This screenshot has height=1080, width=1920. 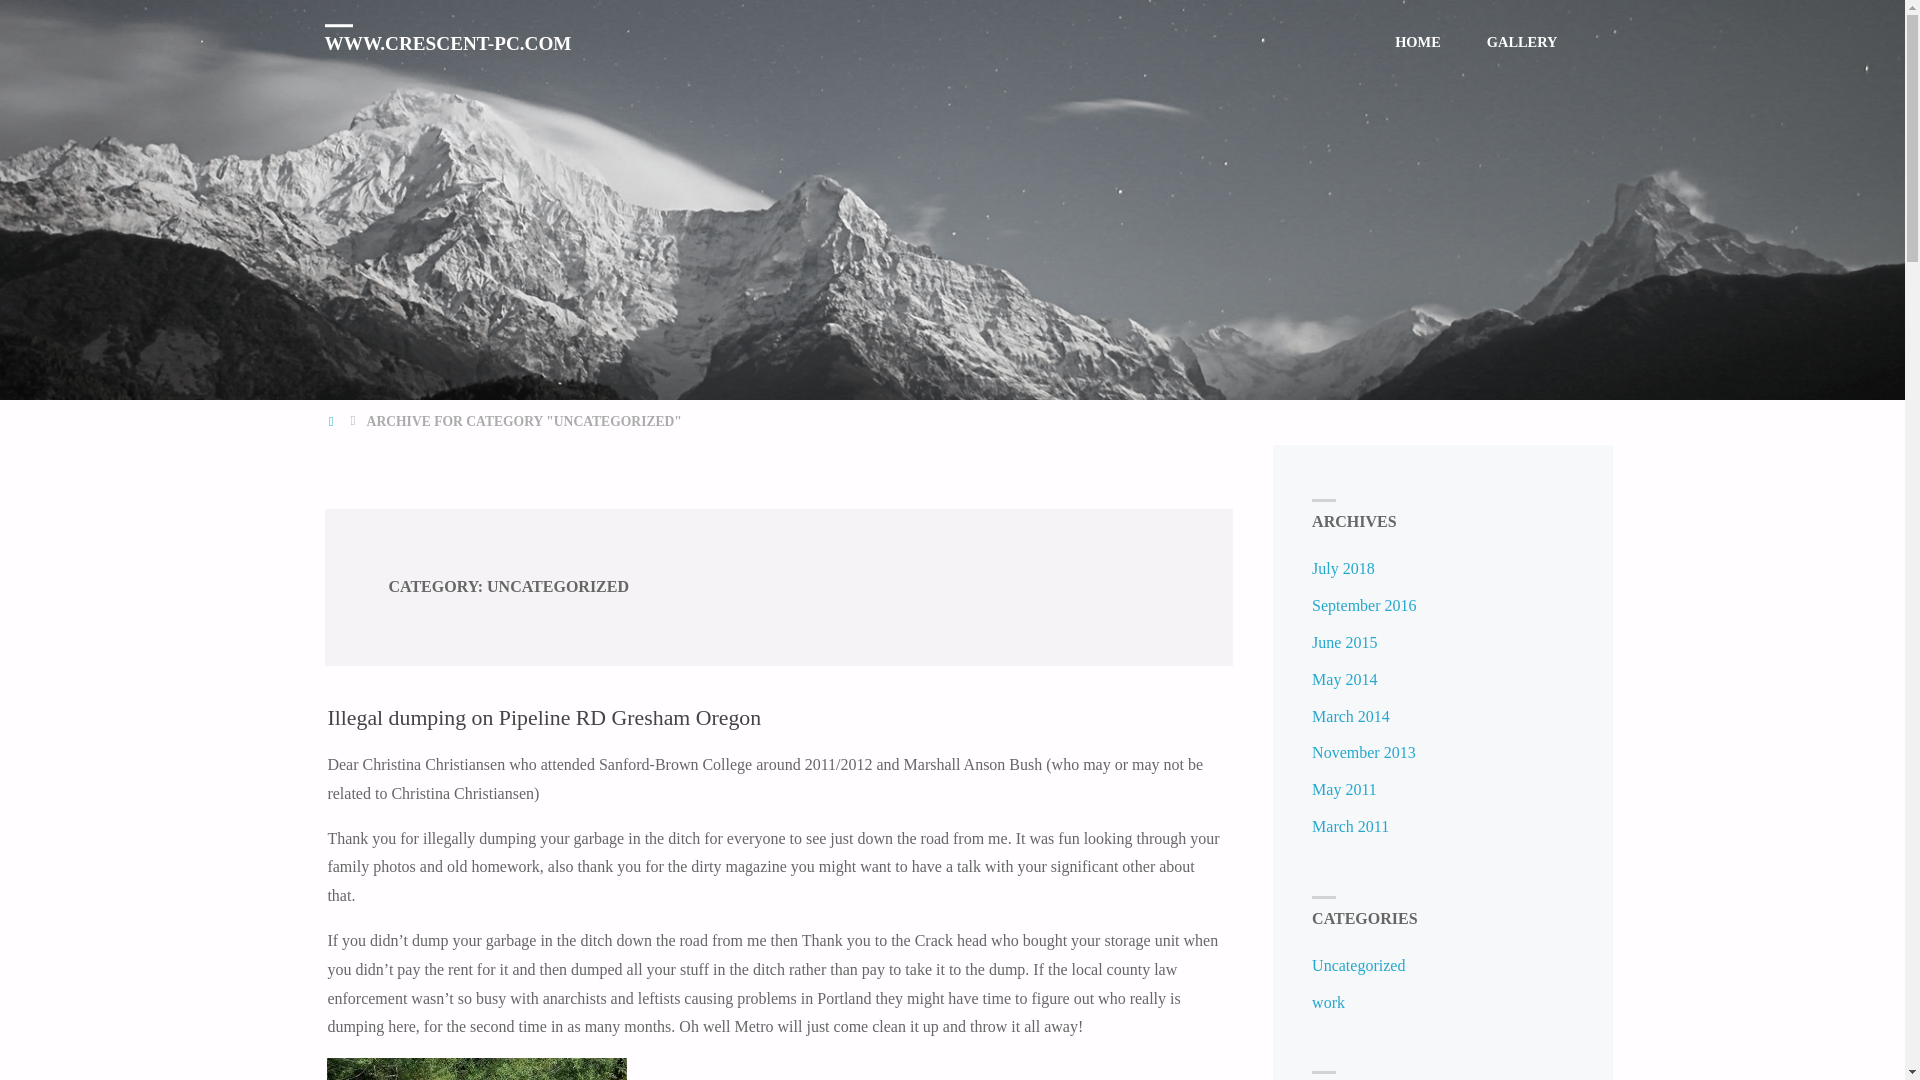 I want to click on GALLERY, so click(x=1522, y=42).